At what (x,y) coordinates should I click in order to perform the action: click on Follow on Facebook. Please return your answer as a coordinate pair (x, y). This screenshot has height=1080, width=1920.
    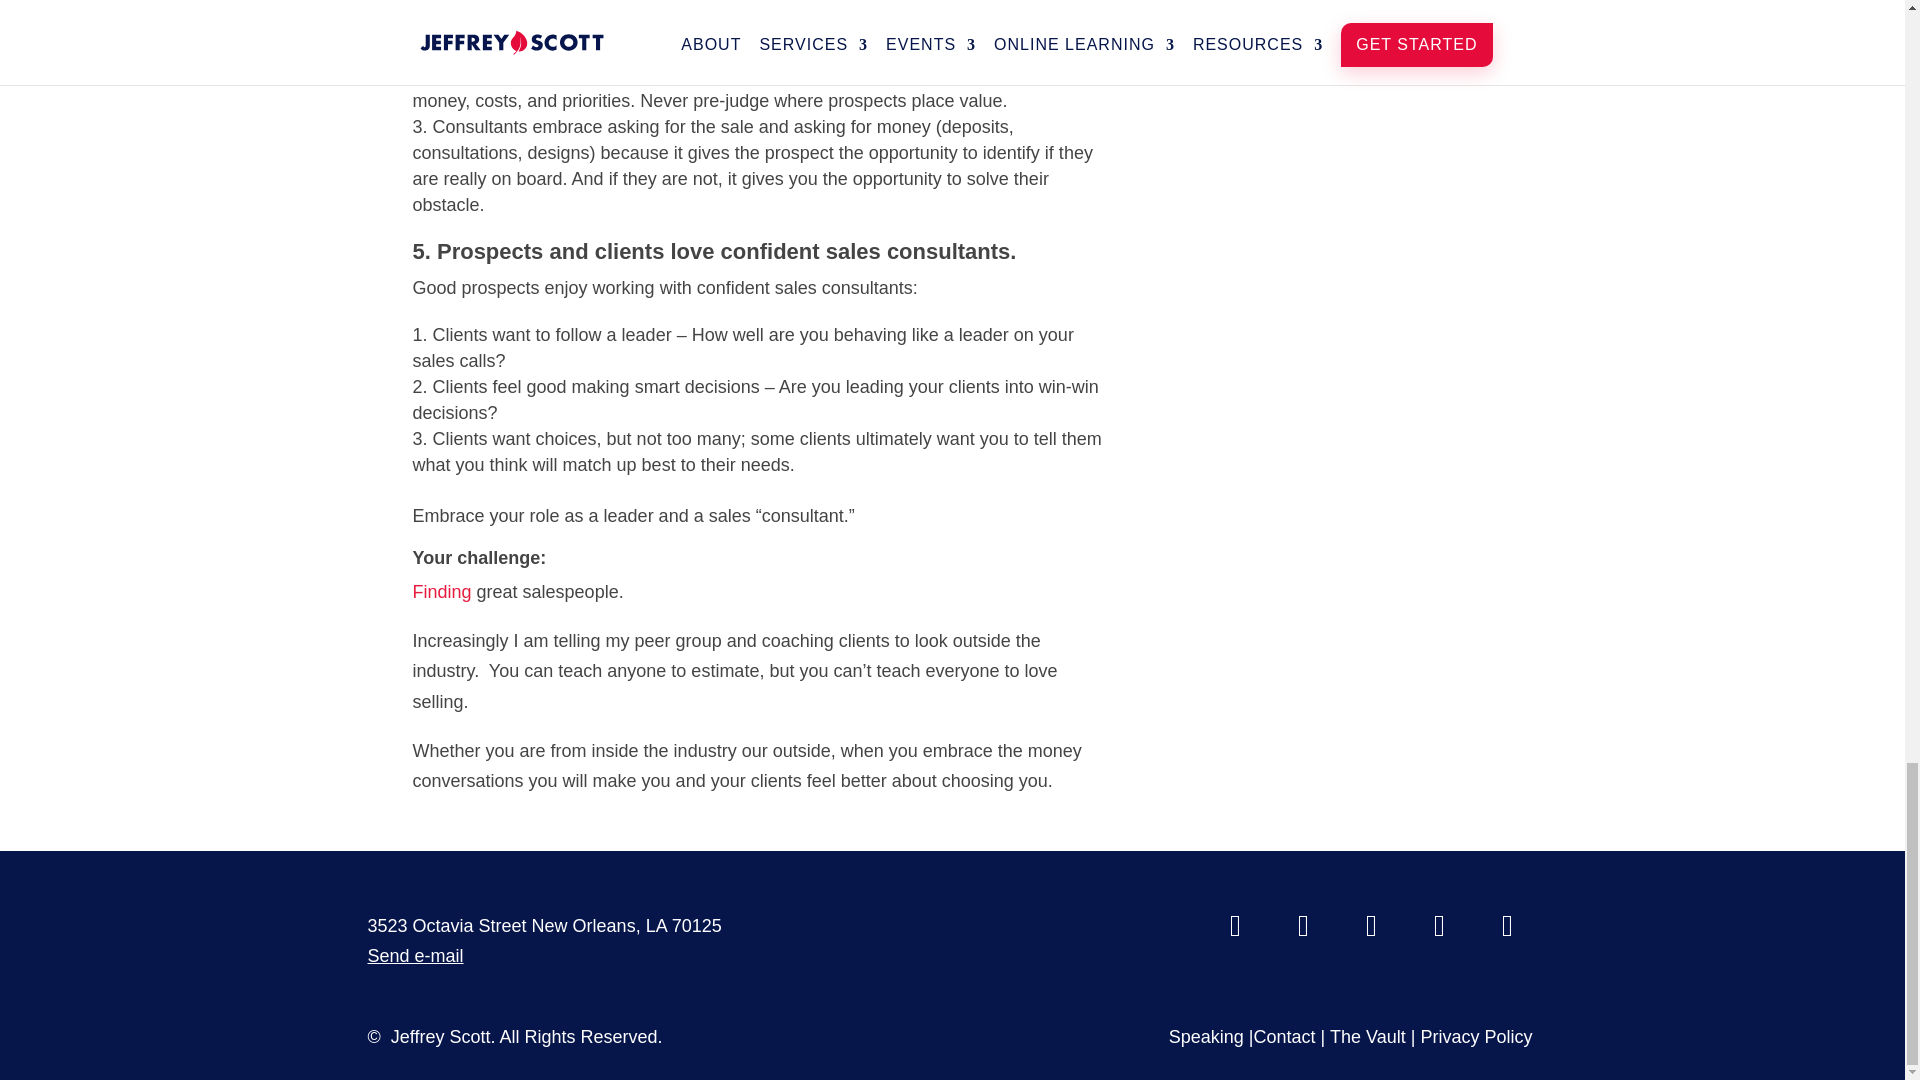
    Looking at the image, I should click on (1235, 926).